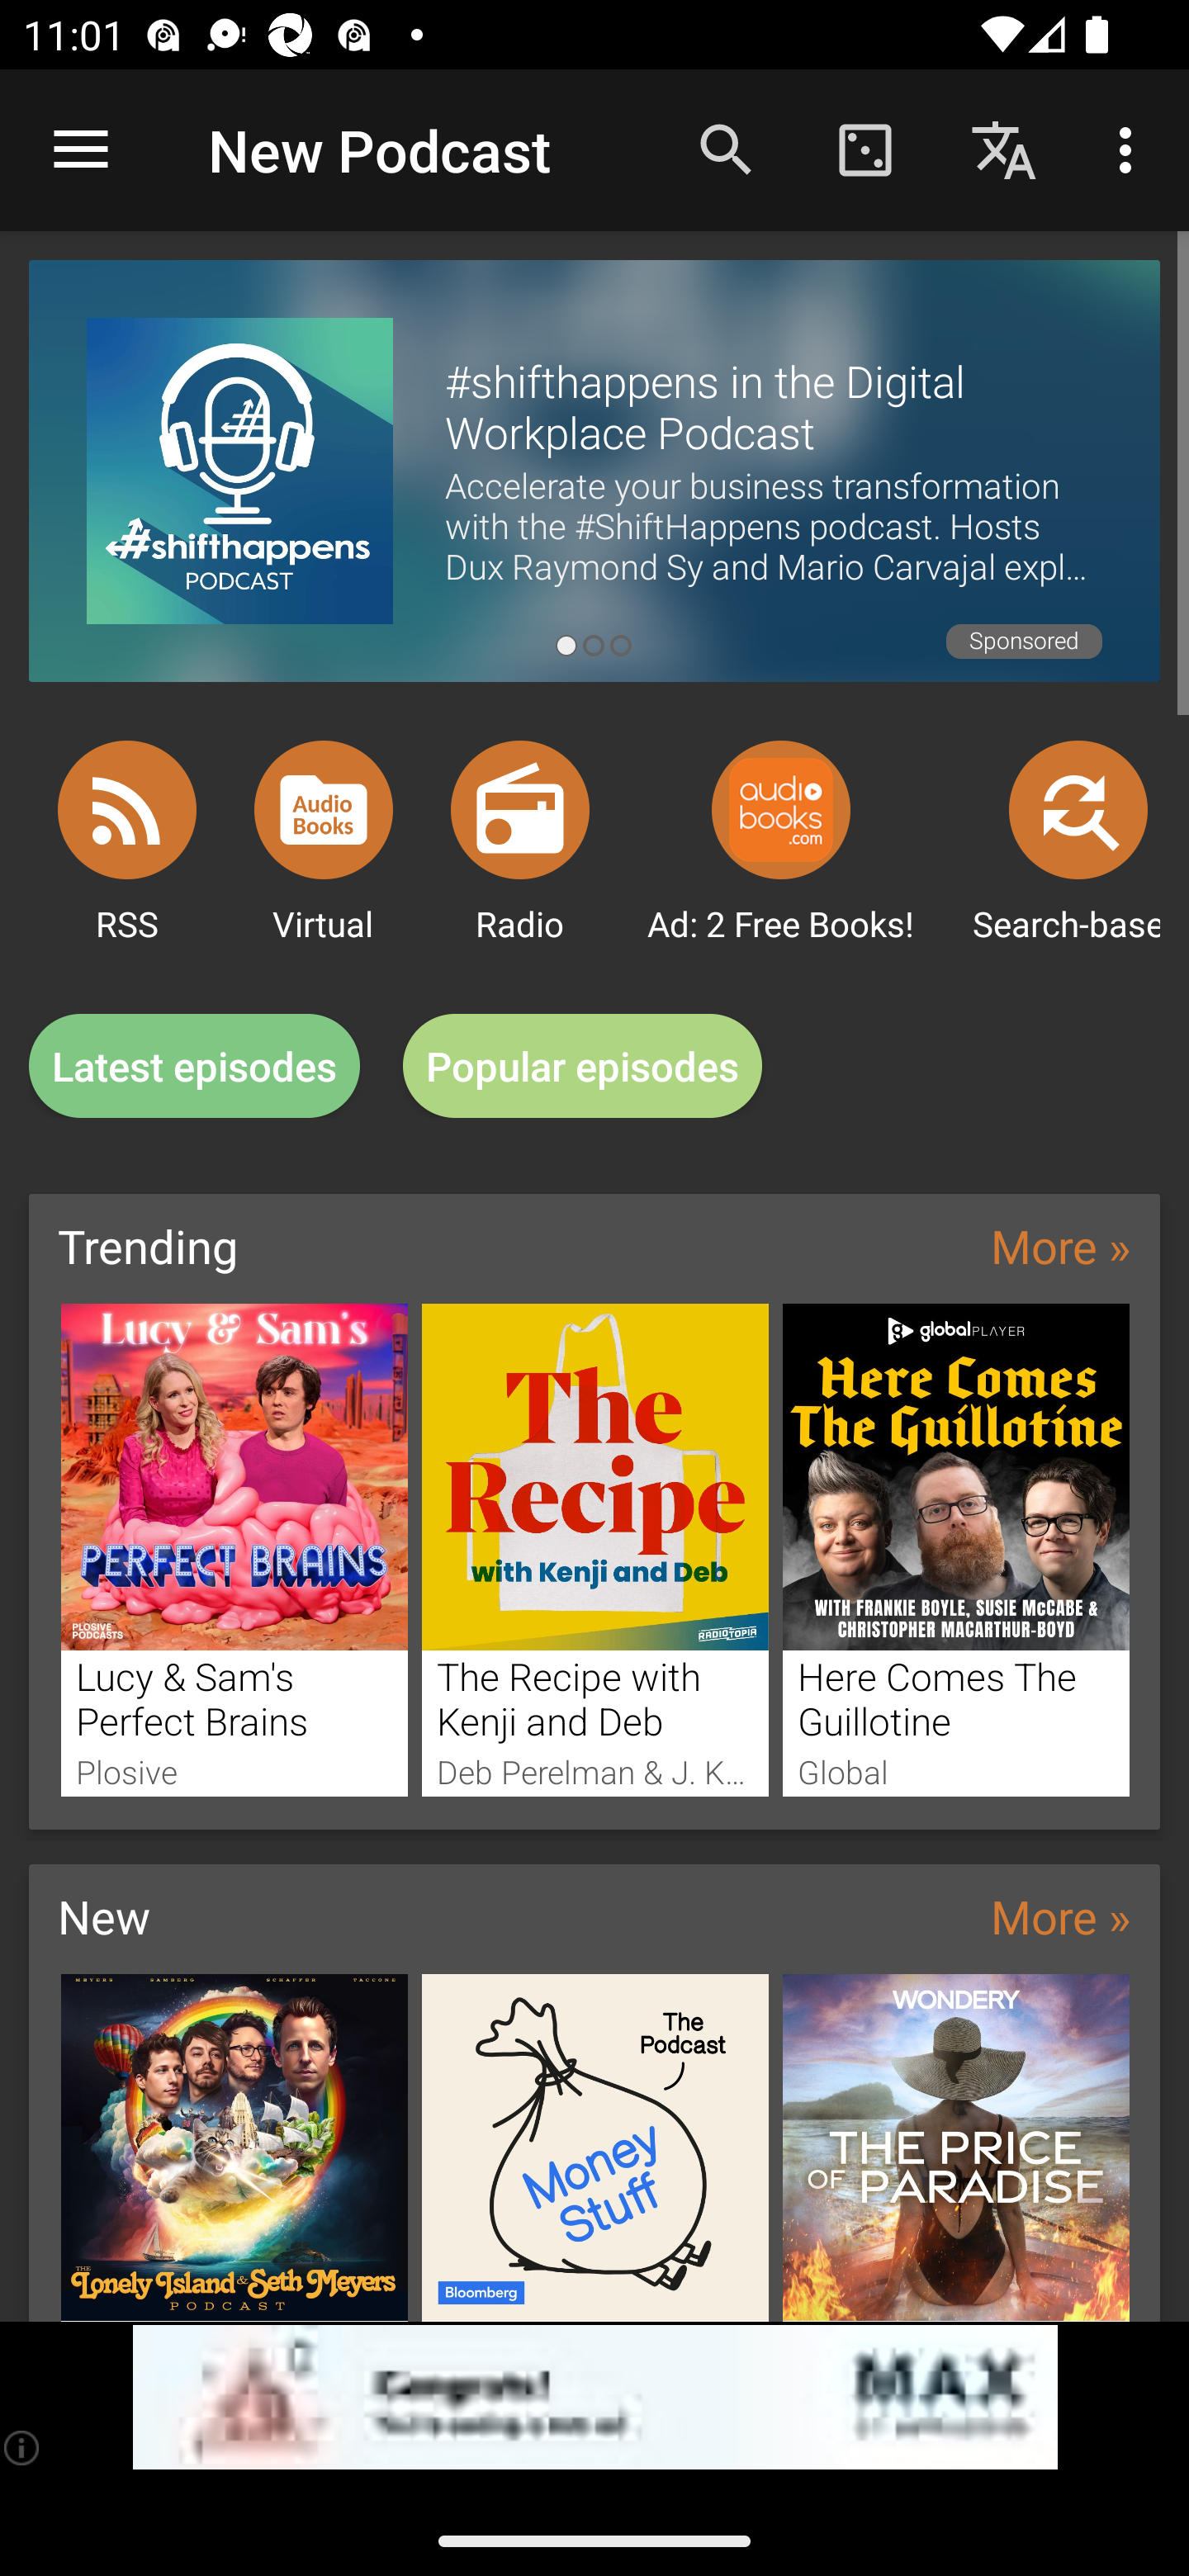 This screenshot has width=1189, height=2576. I want to click on Here Comes The Guillotine Global, so click(956, 1549).